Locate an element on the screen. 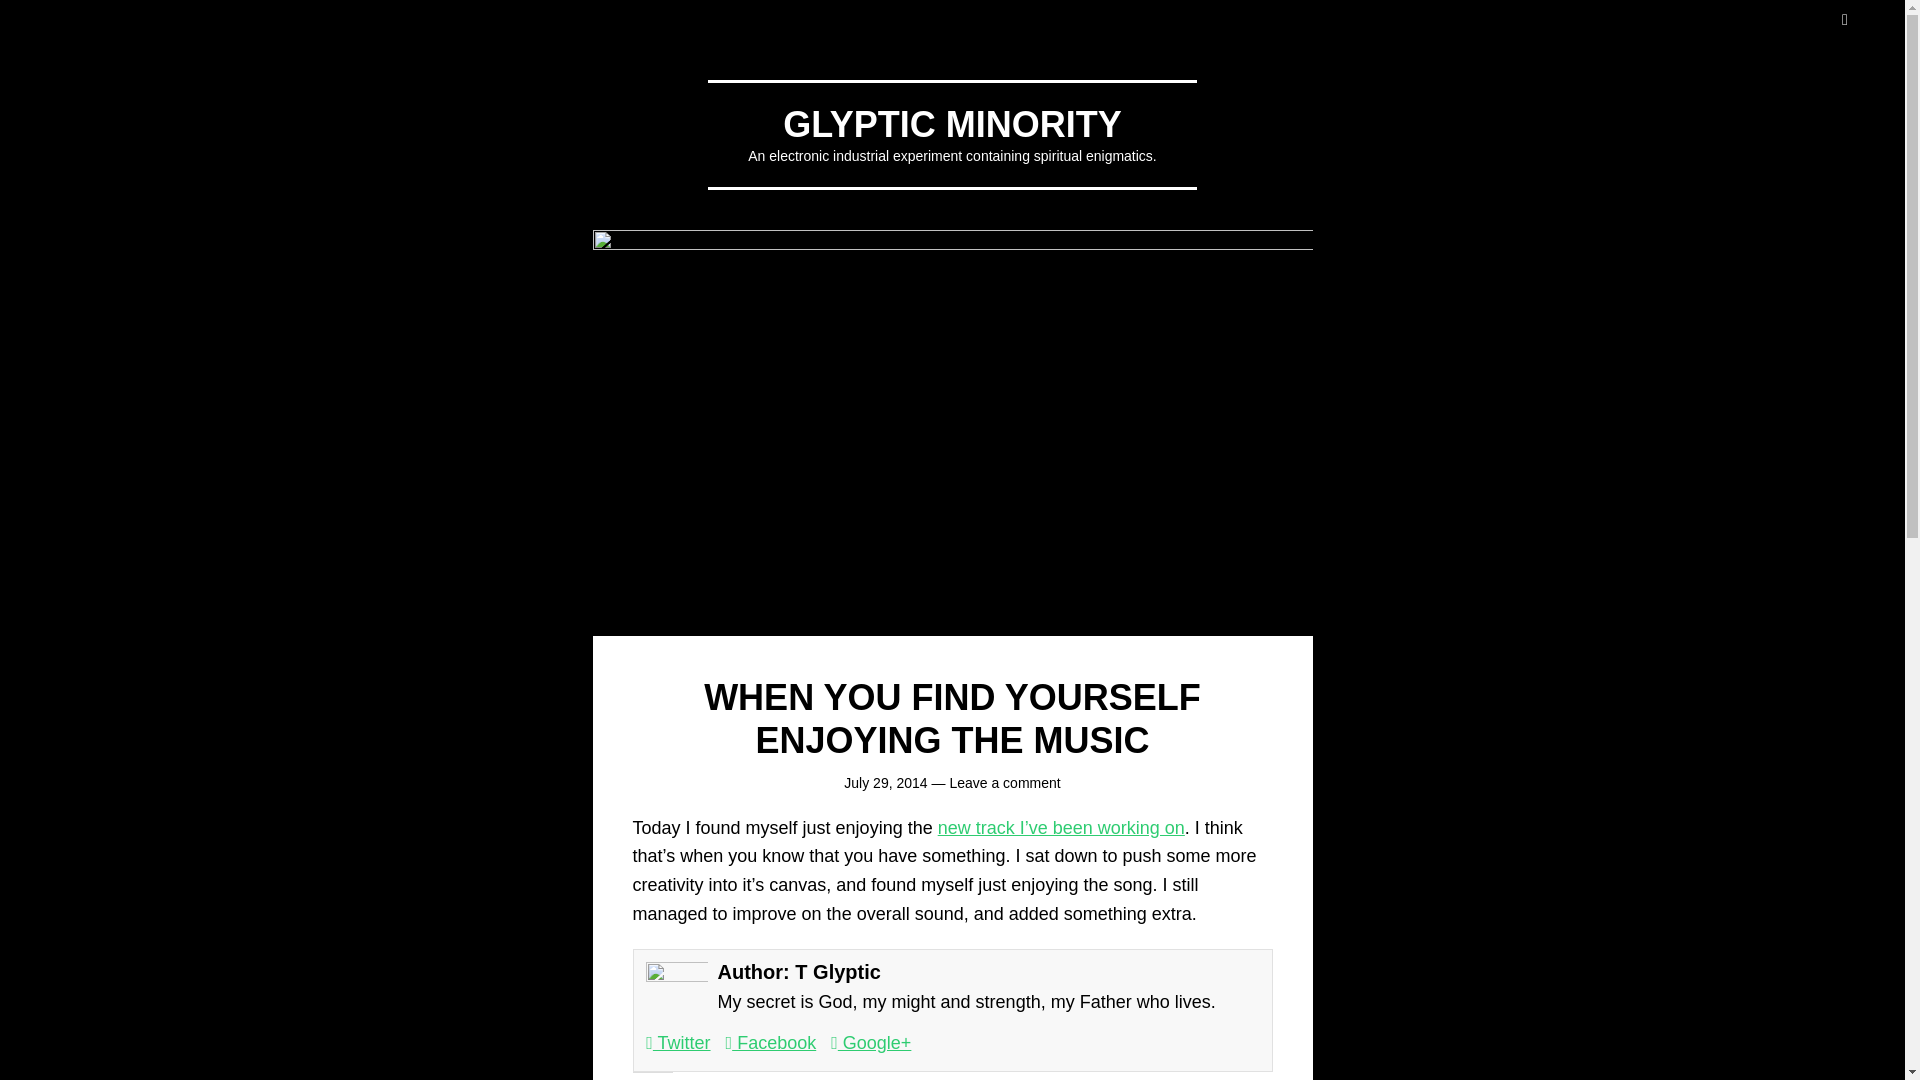  Twitter is located at coordinates (678, 1042).